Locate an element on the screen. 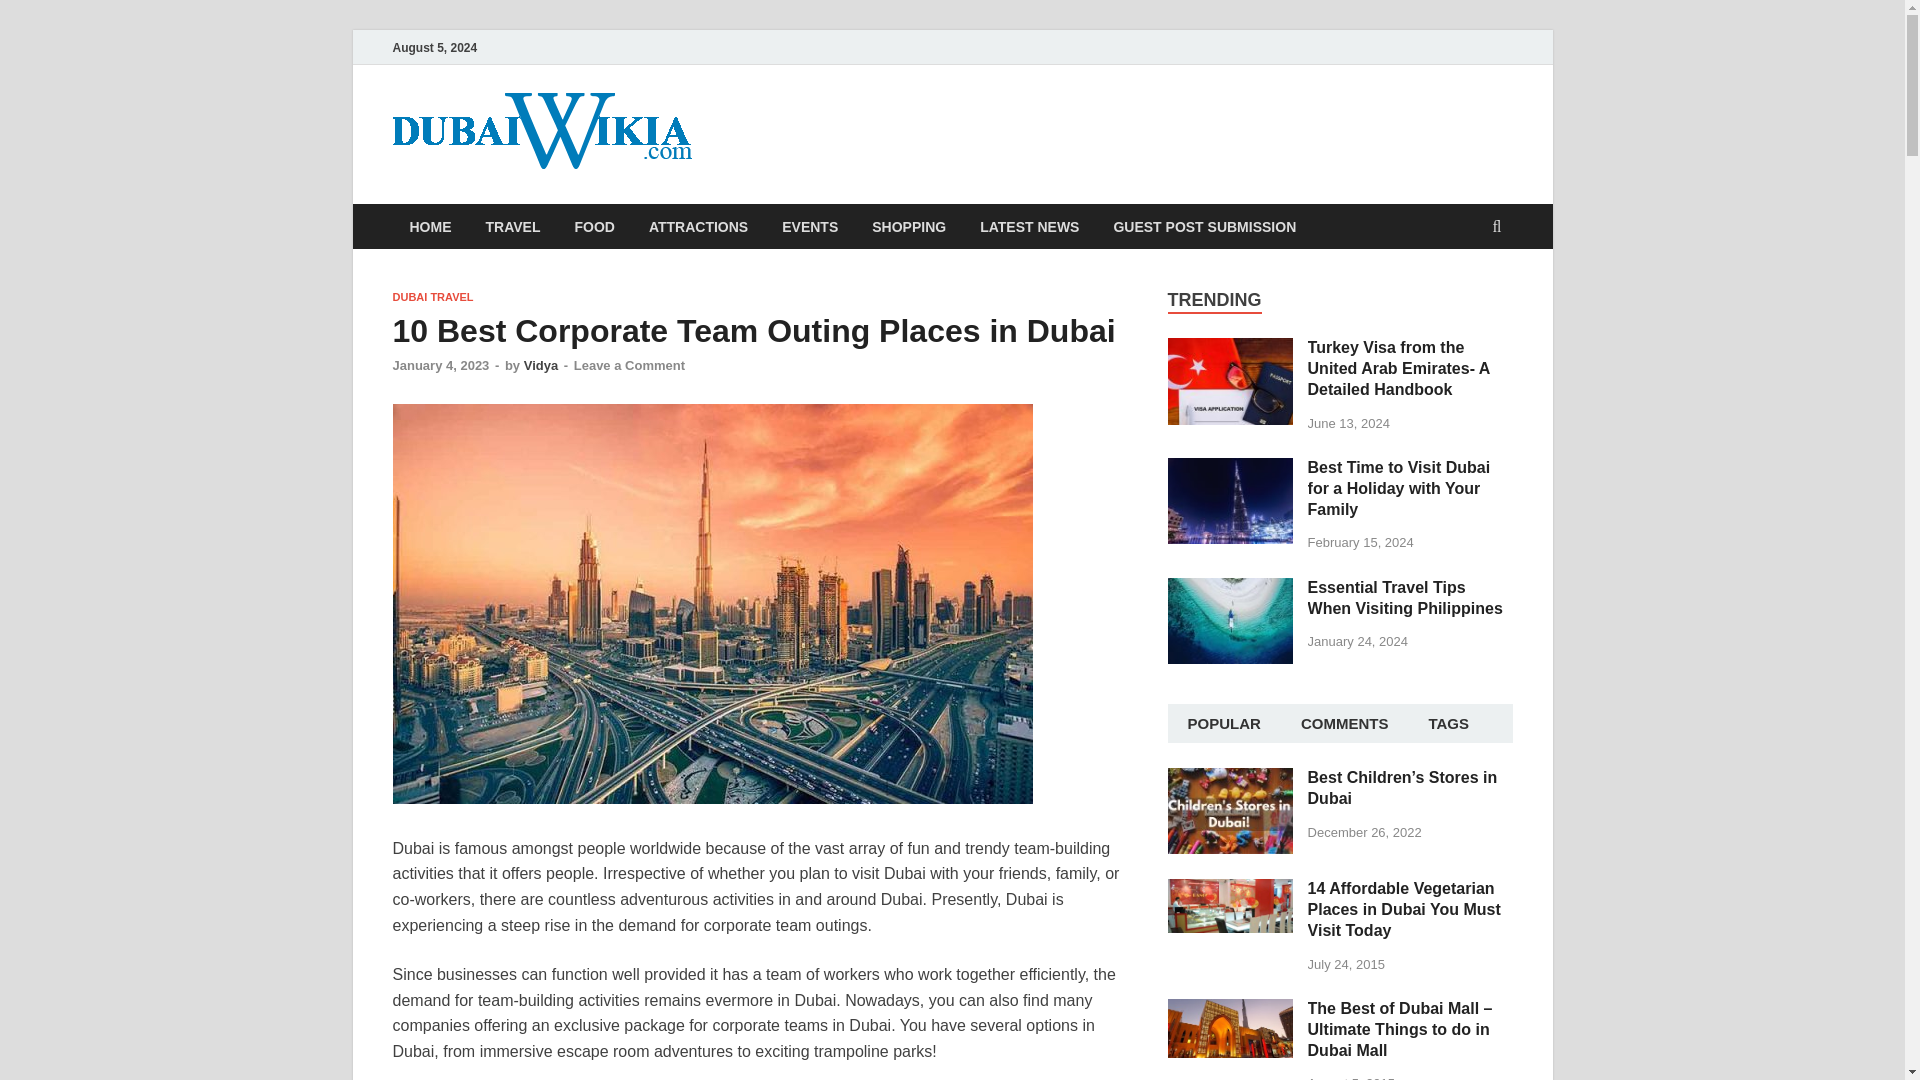 This screenshot has height=1080, width=1920. Best Time to Visit Dubai for a Holiday with Your Family is located at coordinates (1230, 470).